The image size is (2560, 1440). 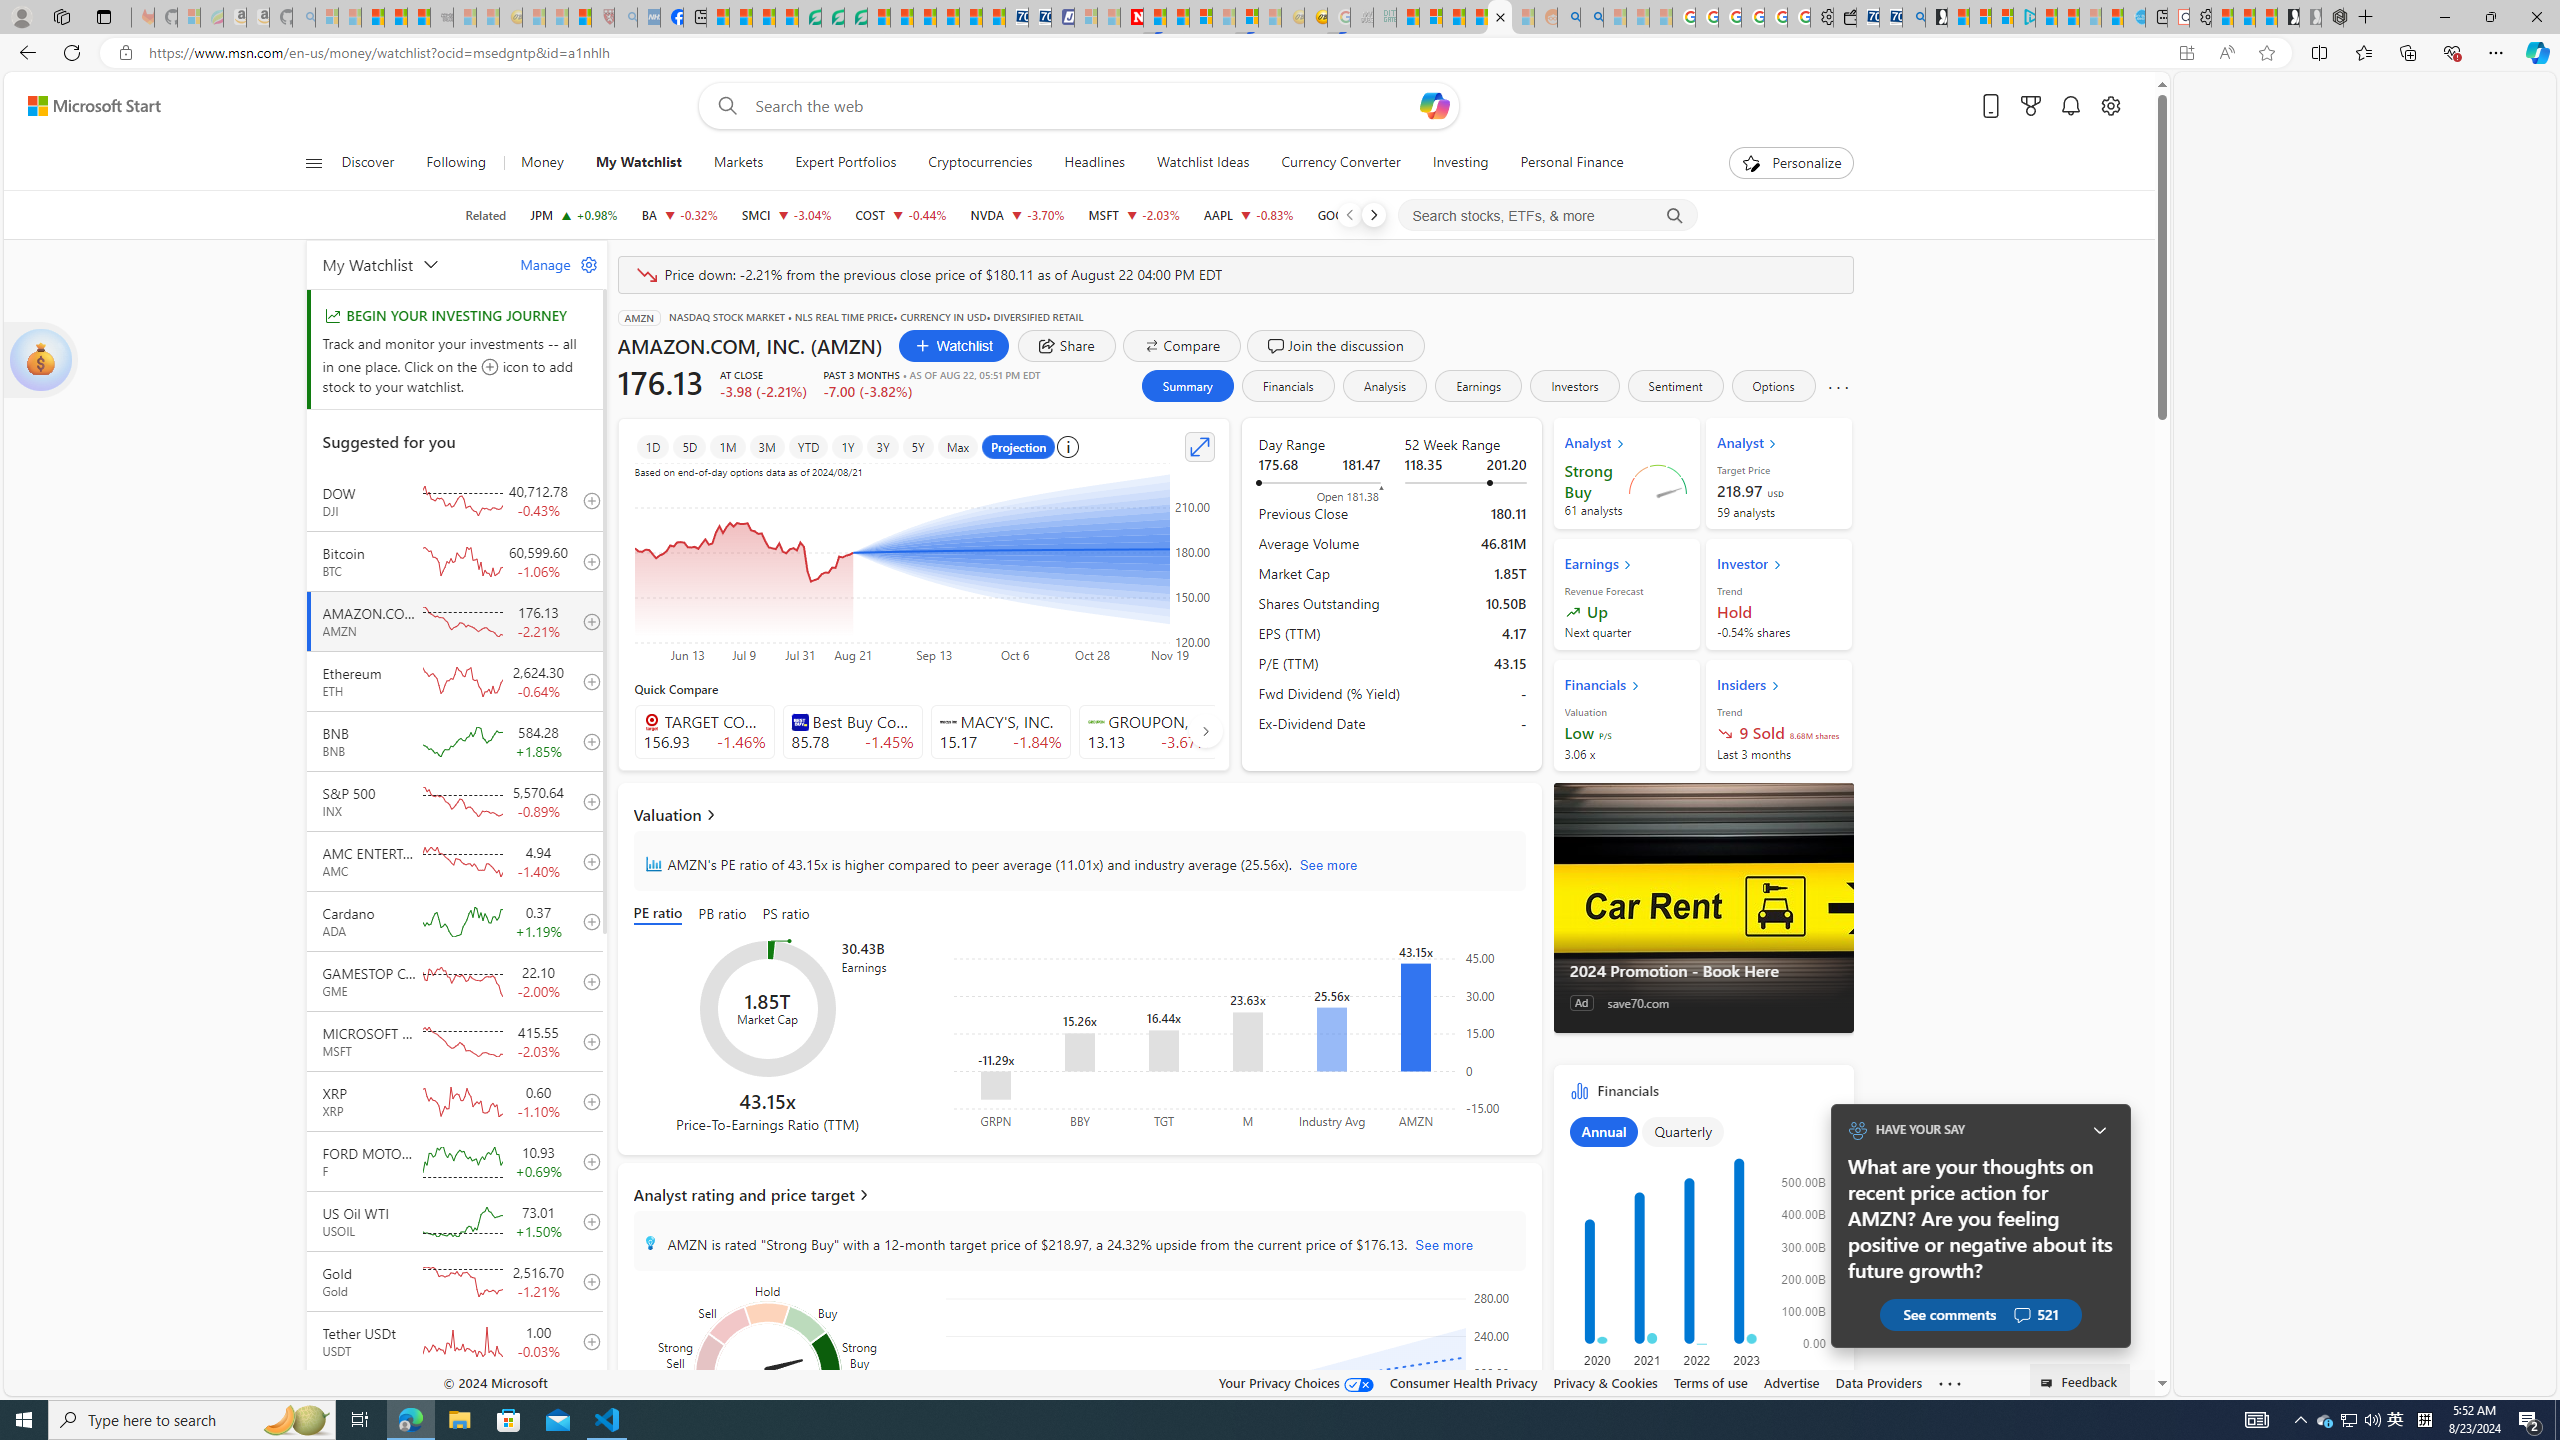 What do you see at coordinates (636, 163) in the screenshot?
I see `My Watchlist` at bounding box center [636, 163].